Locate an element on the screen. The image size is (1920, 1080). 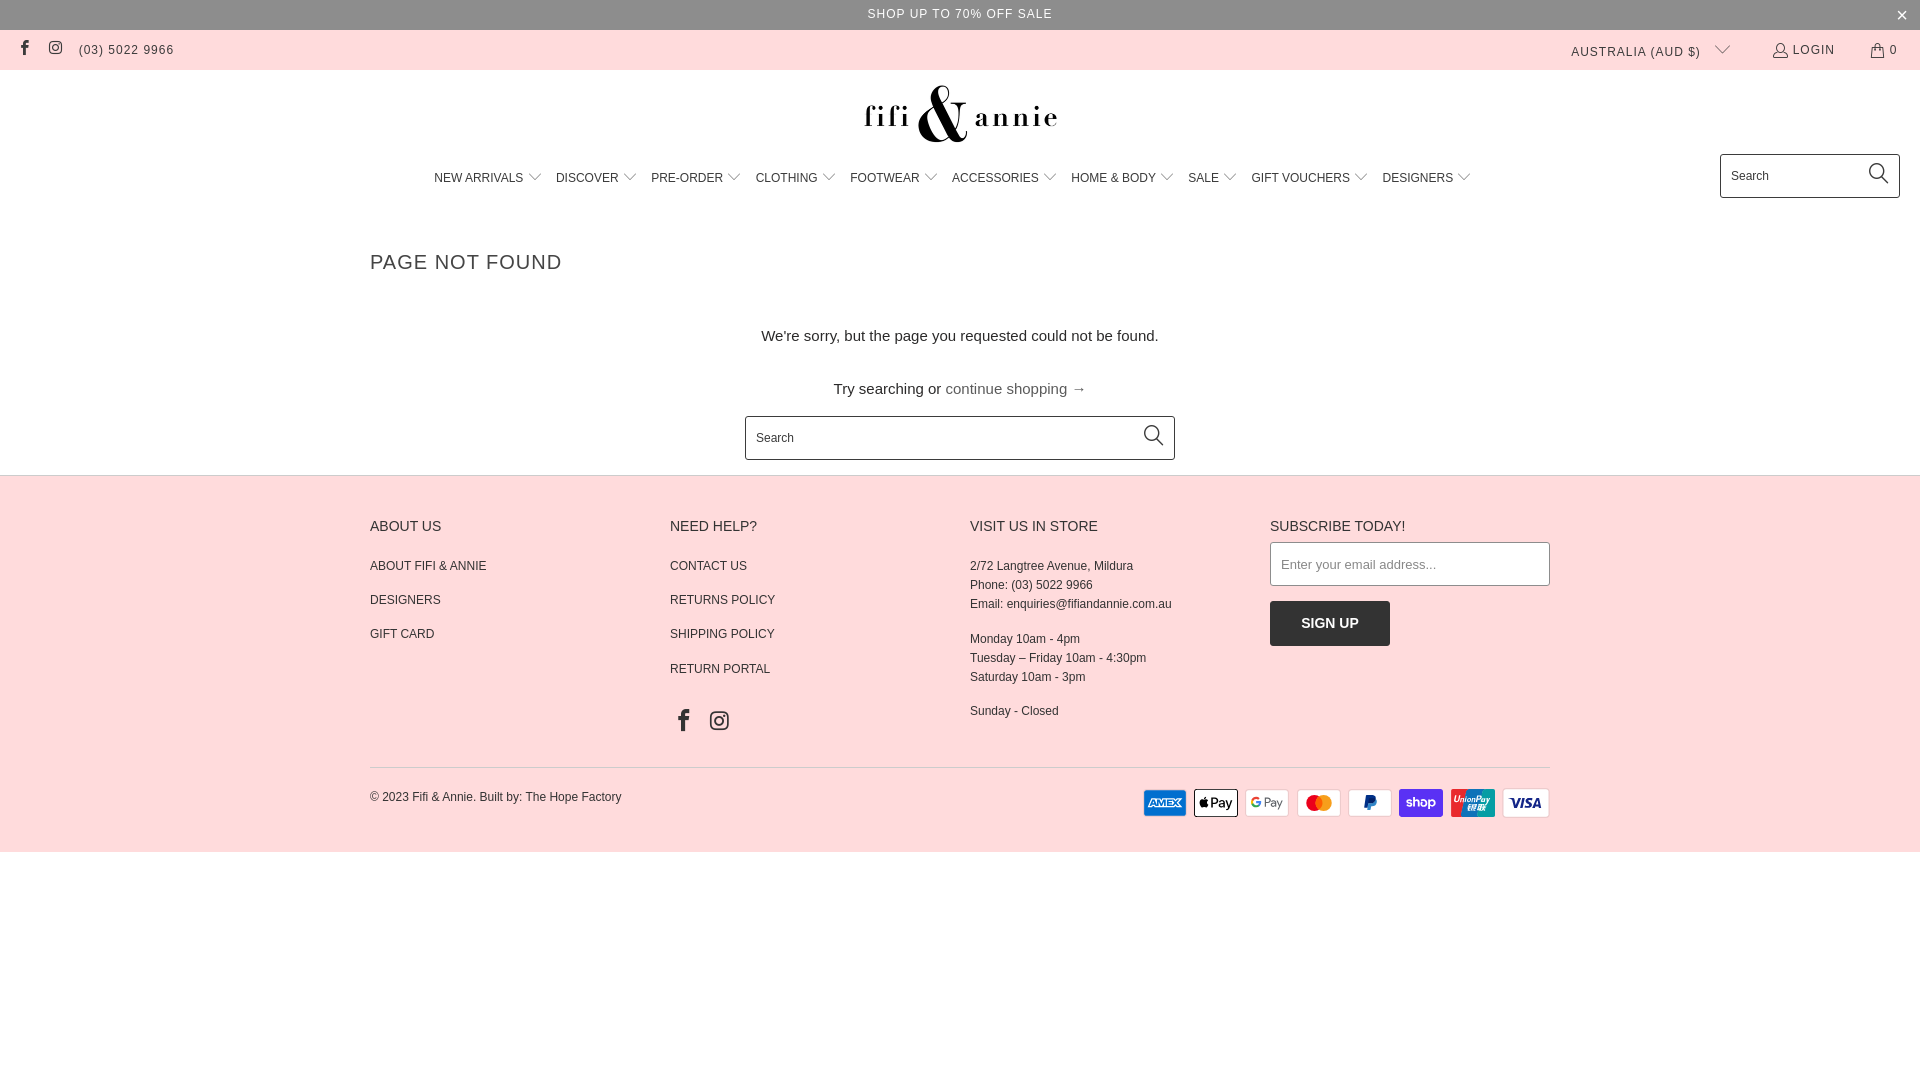
SHIPPING POLICY is located at coordinates (722, 634).